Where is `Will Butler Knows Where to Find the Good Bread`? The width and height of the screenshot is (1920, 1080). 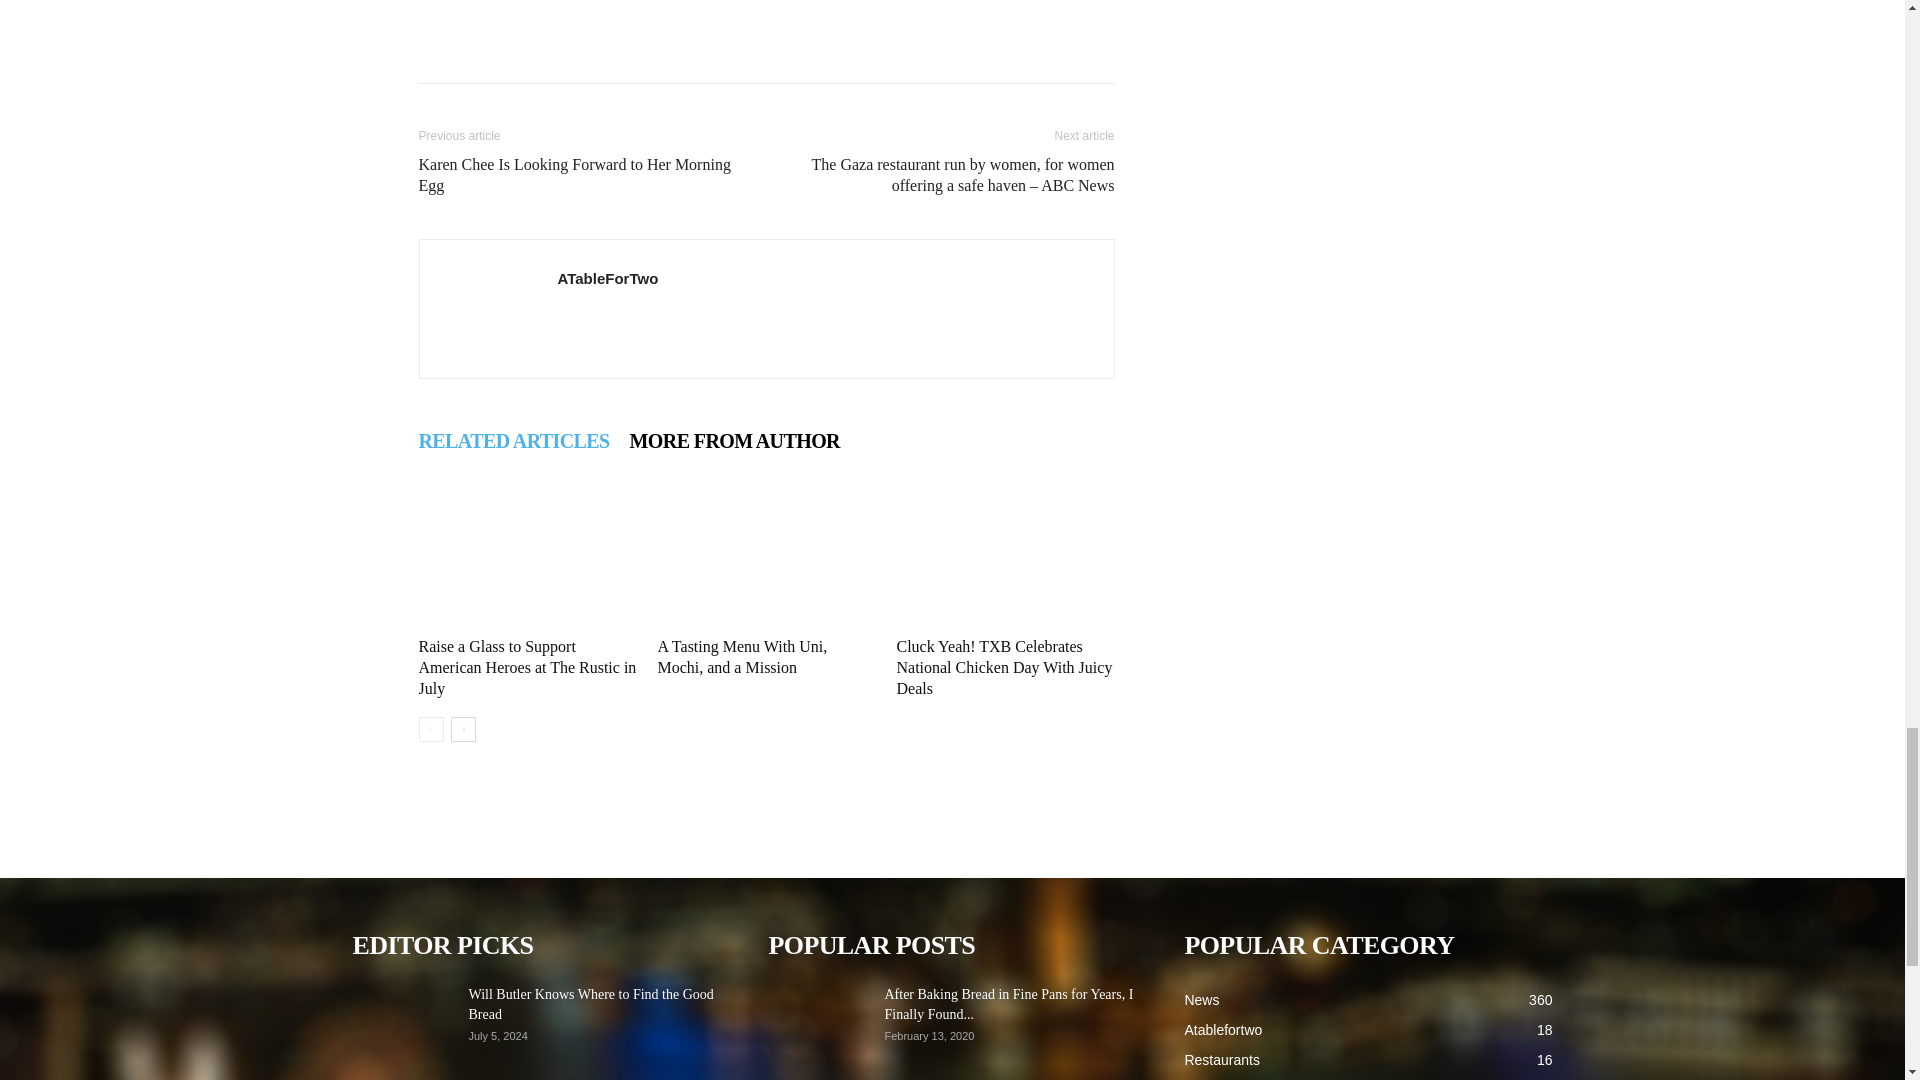
Will Butler Knows Where to Find the Good Bread is located at coordinates (590, 1004).